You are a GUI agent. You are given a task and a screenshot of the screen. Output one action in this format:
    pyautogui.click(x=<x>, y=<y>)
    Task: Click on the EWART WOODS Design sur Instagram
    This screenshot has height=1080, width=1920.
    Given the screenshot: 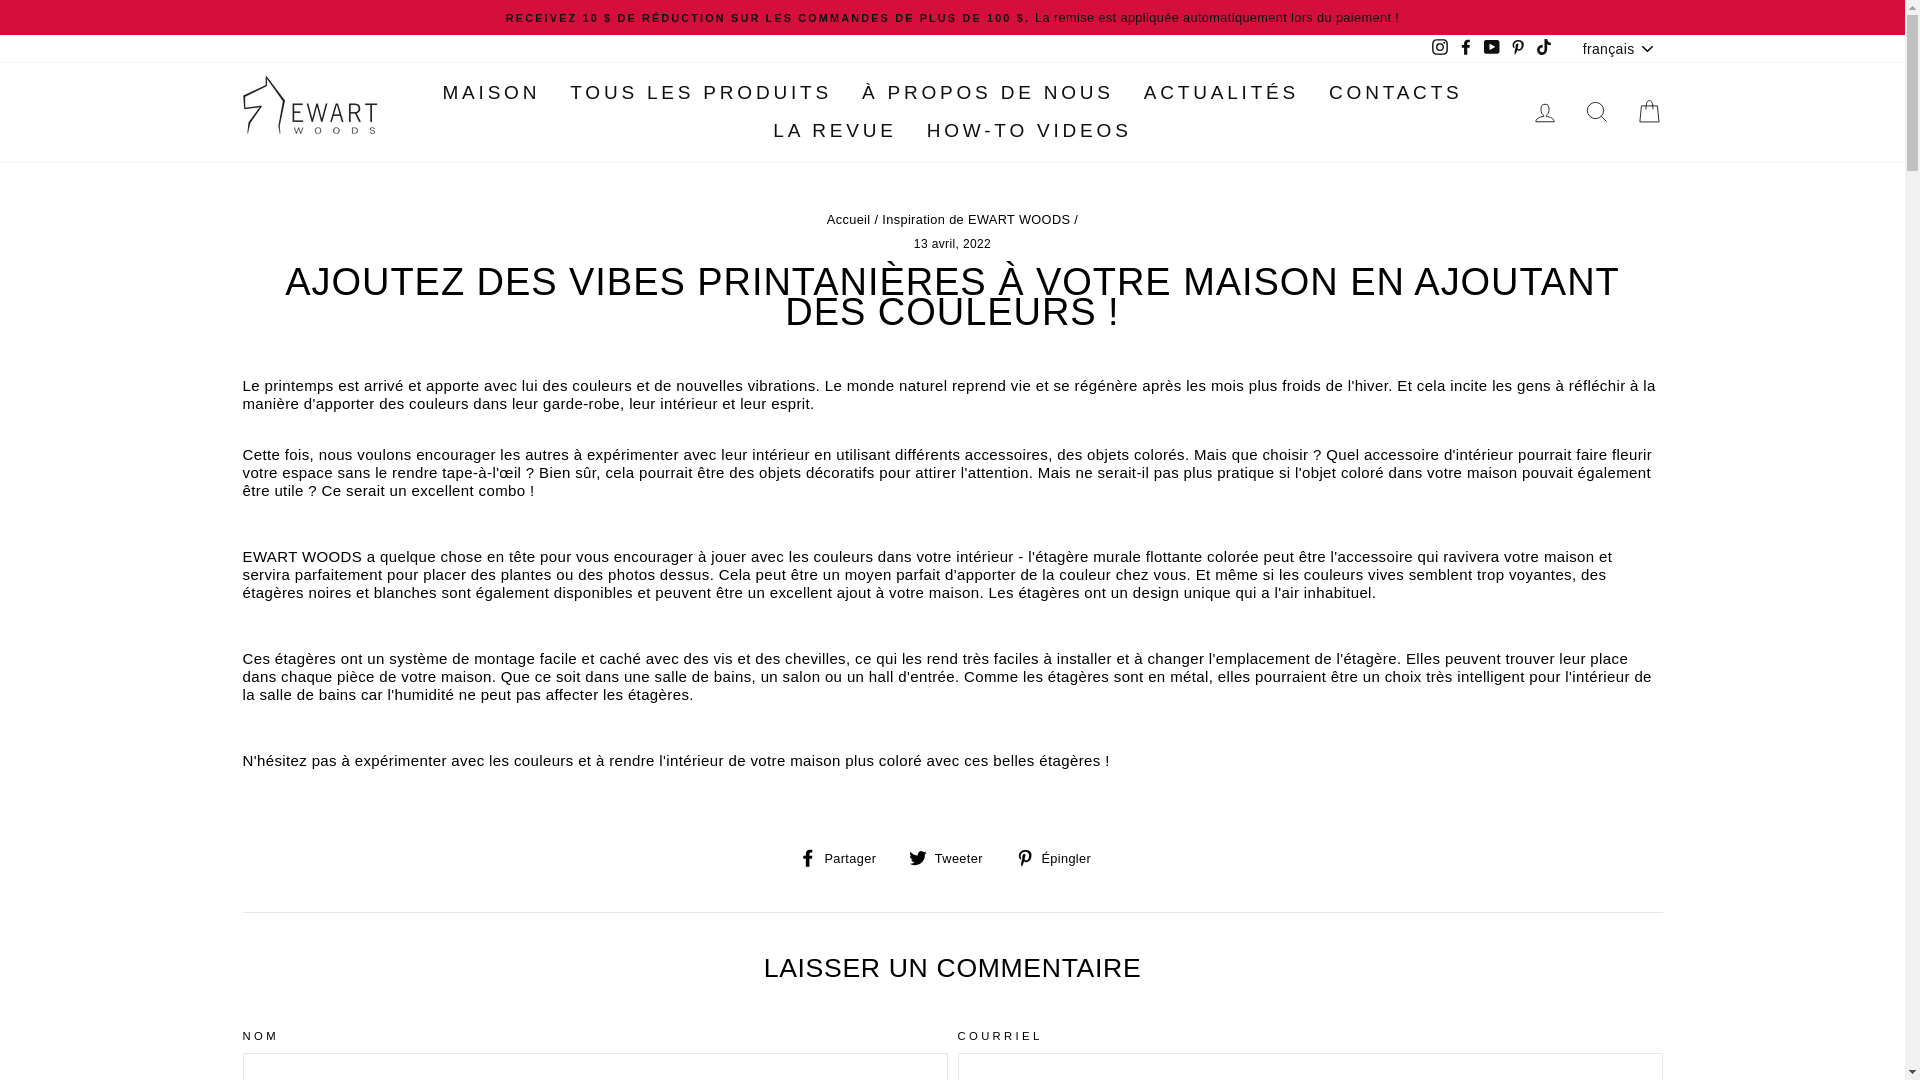 What is the action you would take?
    pyautogui.click(x=1440, y=48)
    